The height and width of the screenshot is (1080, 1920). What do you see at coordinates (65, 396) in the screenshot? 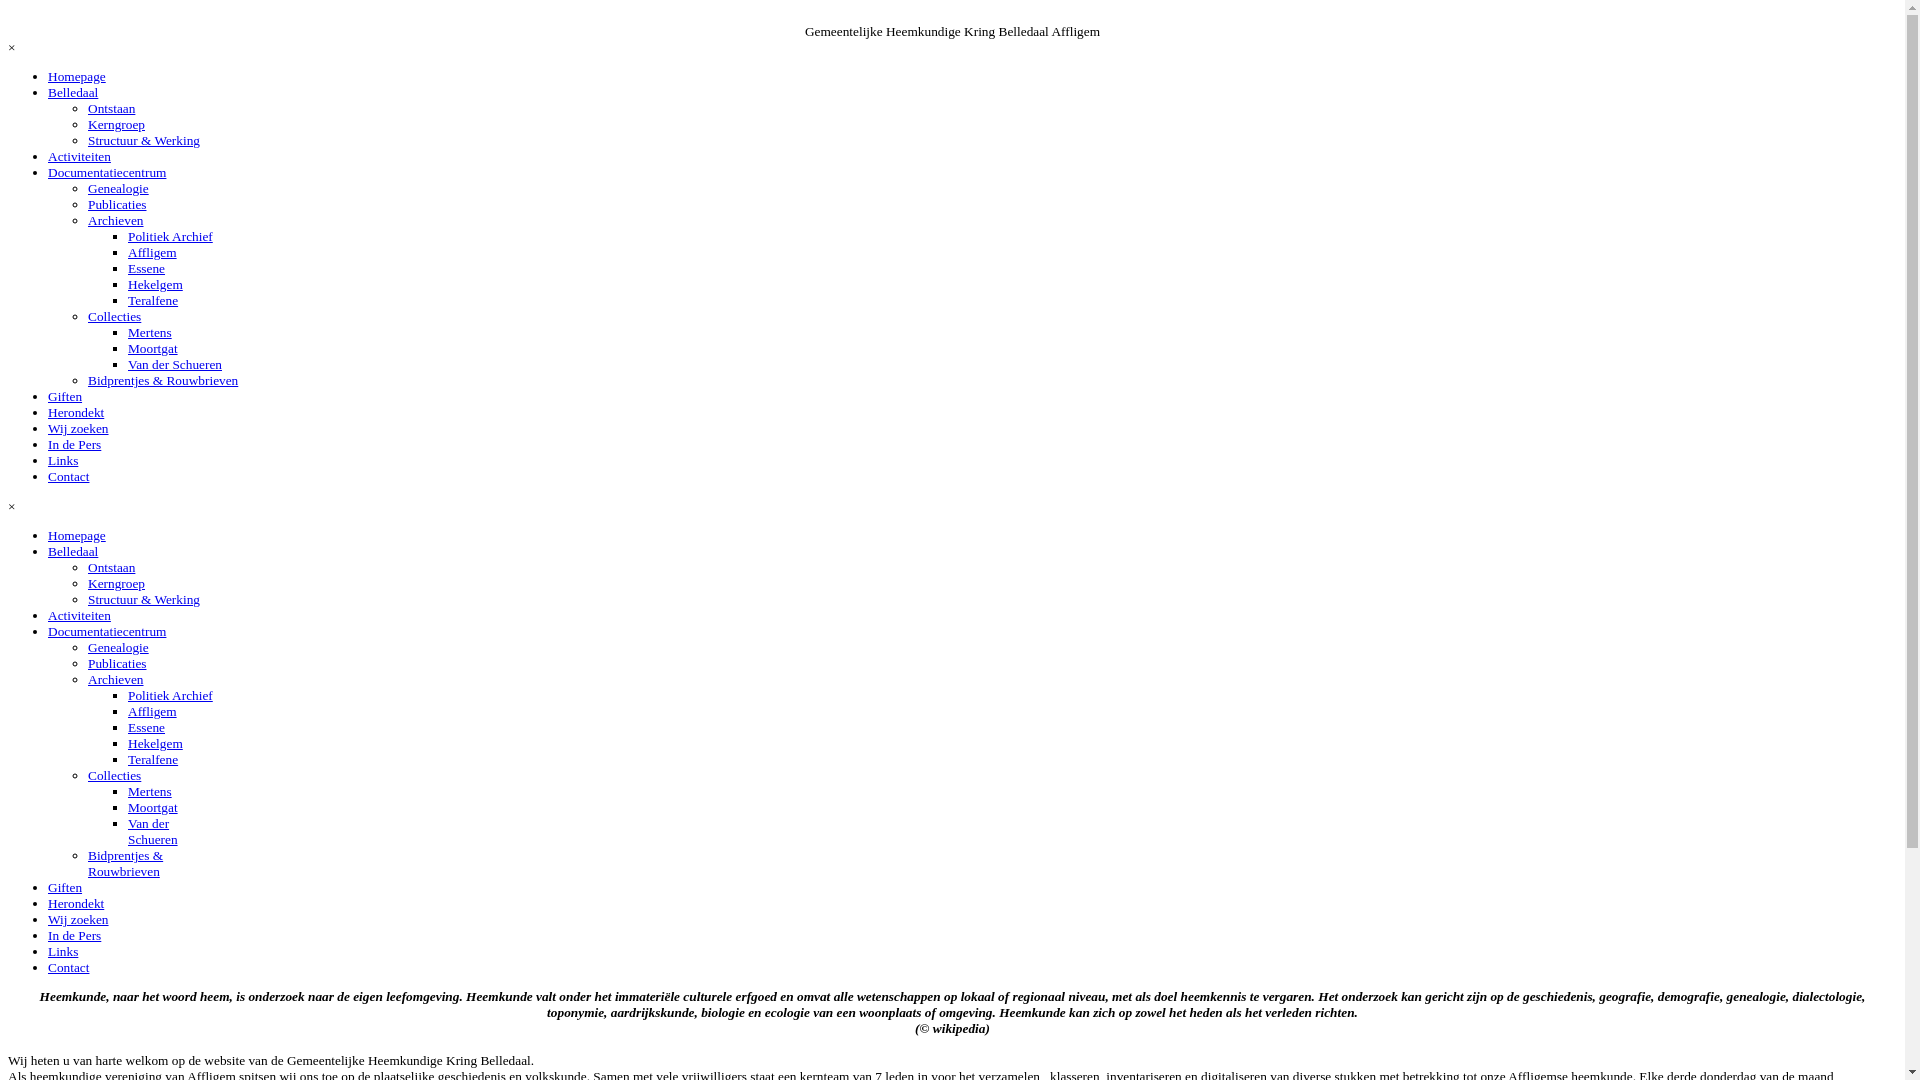
I see `Giften` at bounding box center [65, 396].